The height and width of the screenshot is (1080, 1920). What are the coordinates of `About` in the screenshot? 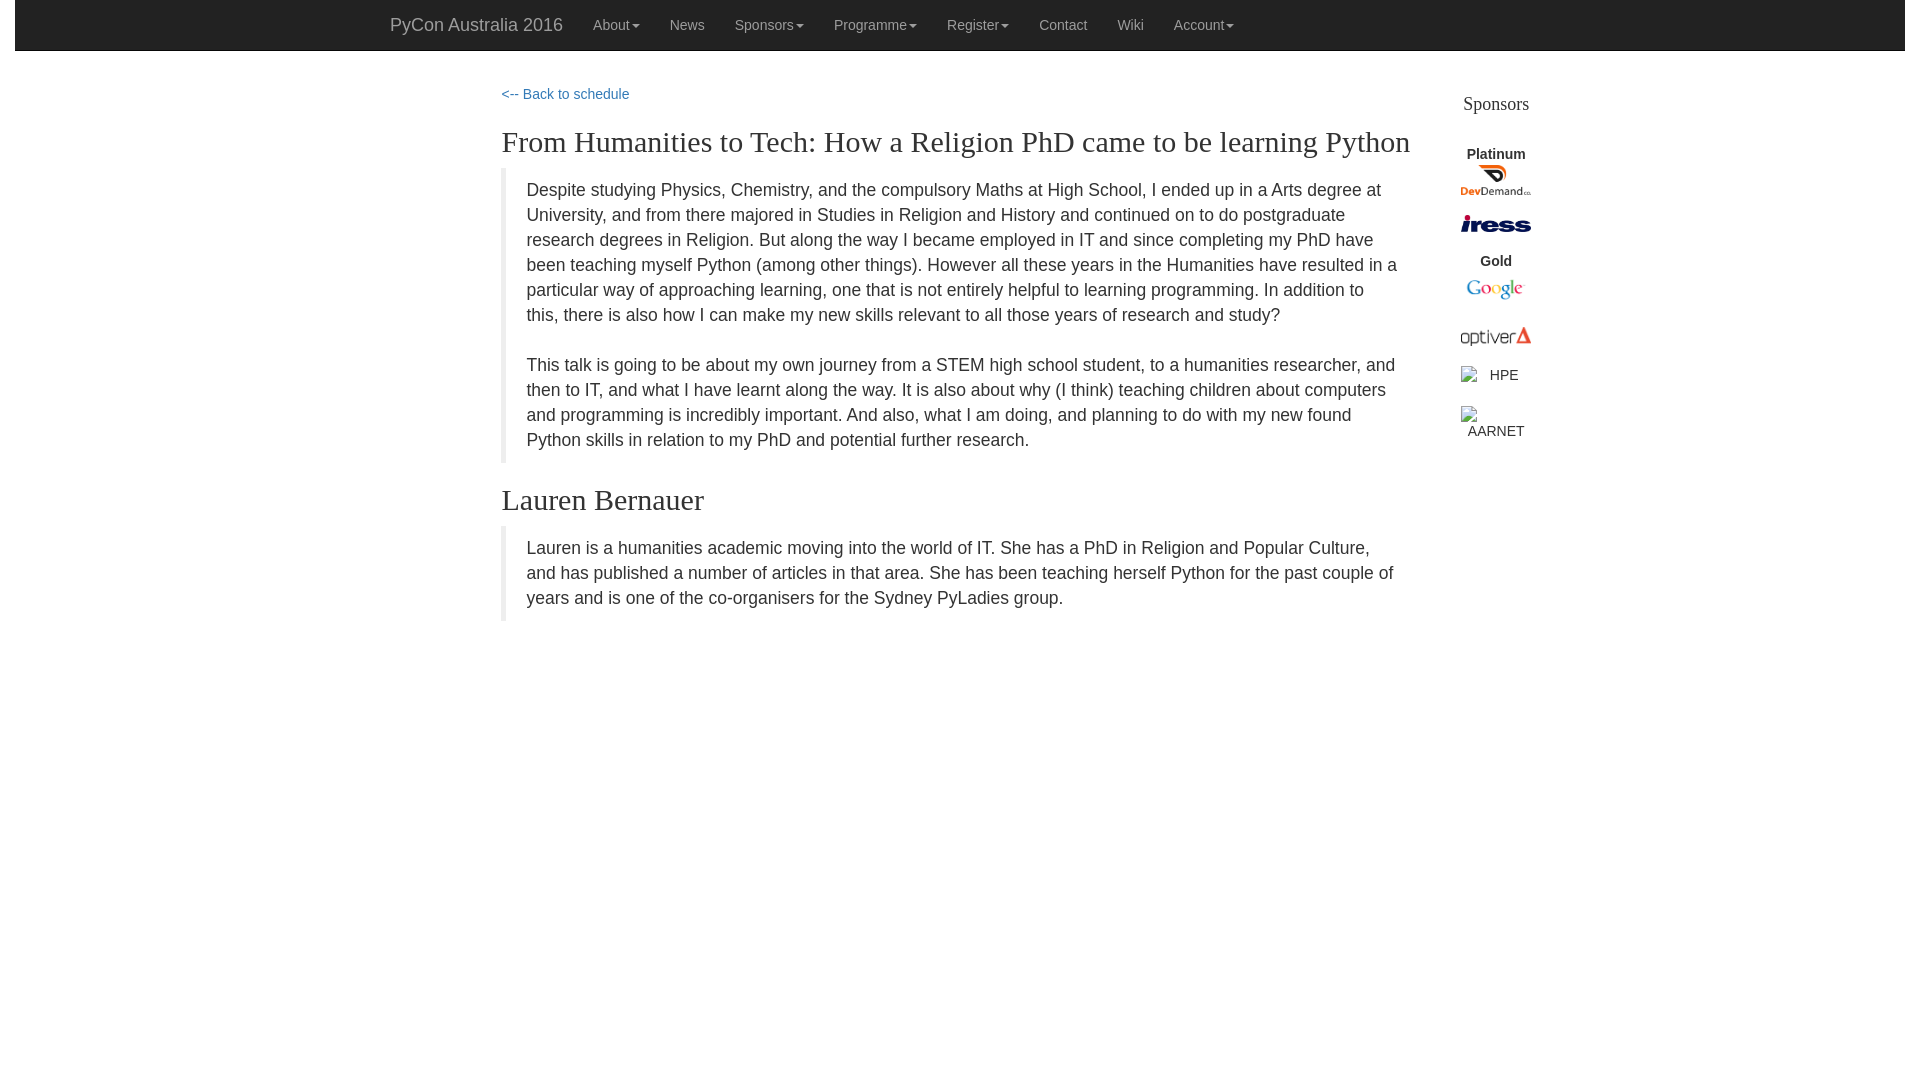 It's located at (616, 24).